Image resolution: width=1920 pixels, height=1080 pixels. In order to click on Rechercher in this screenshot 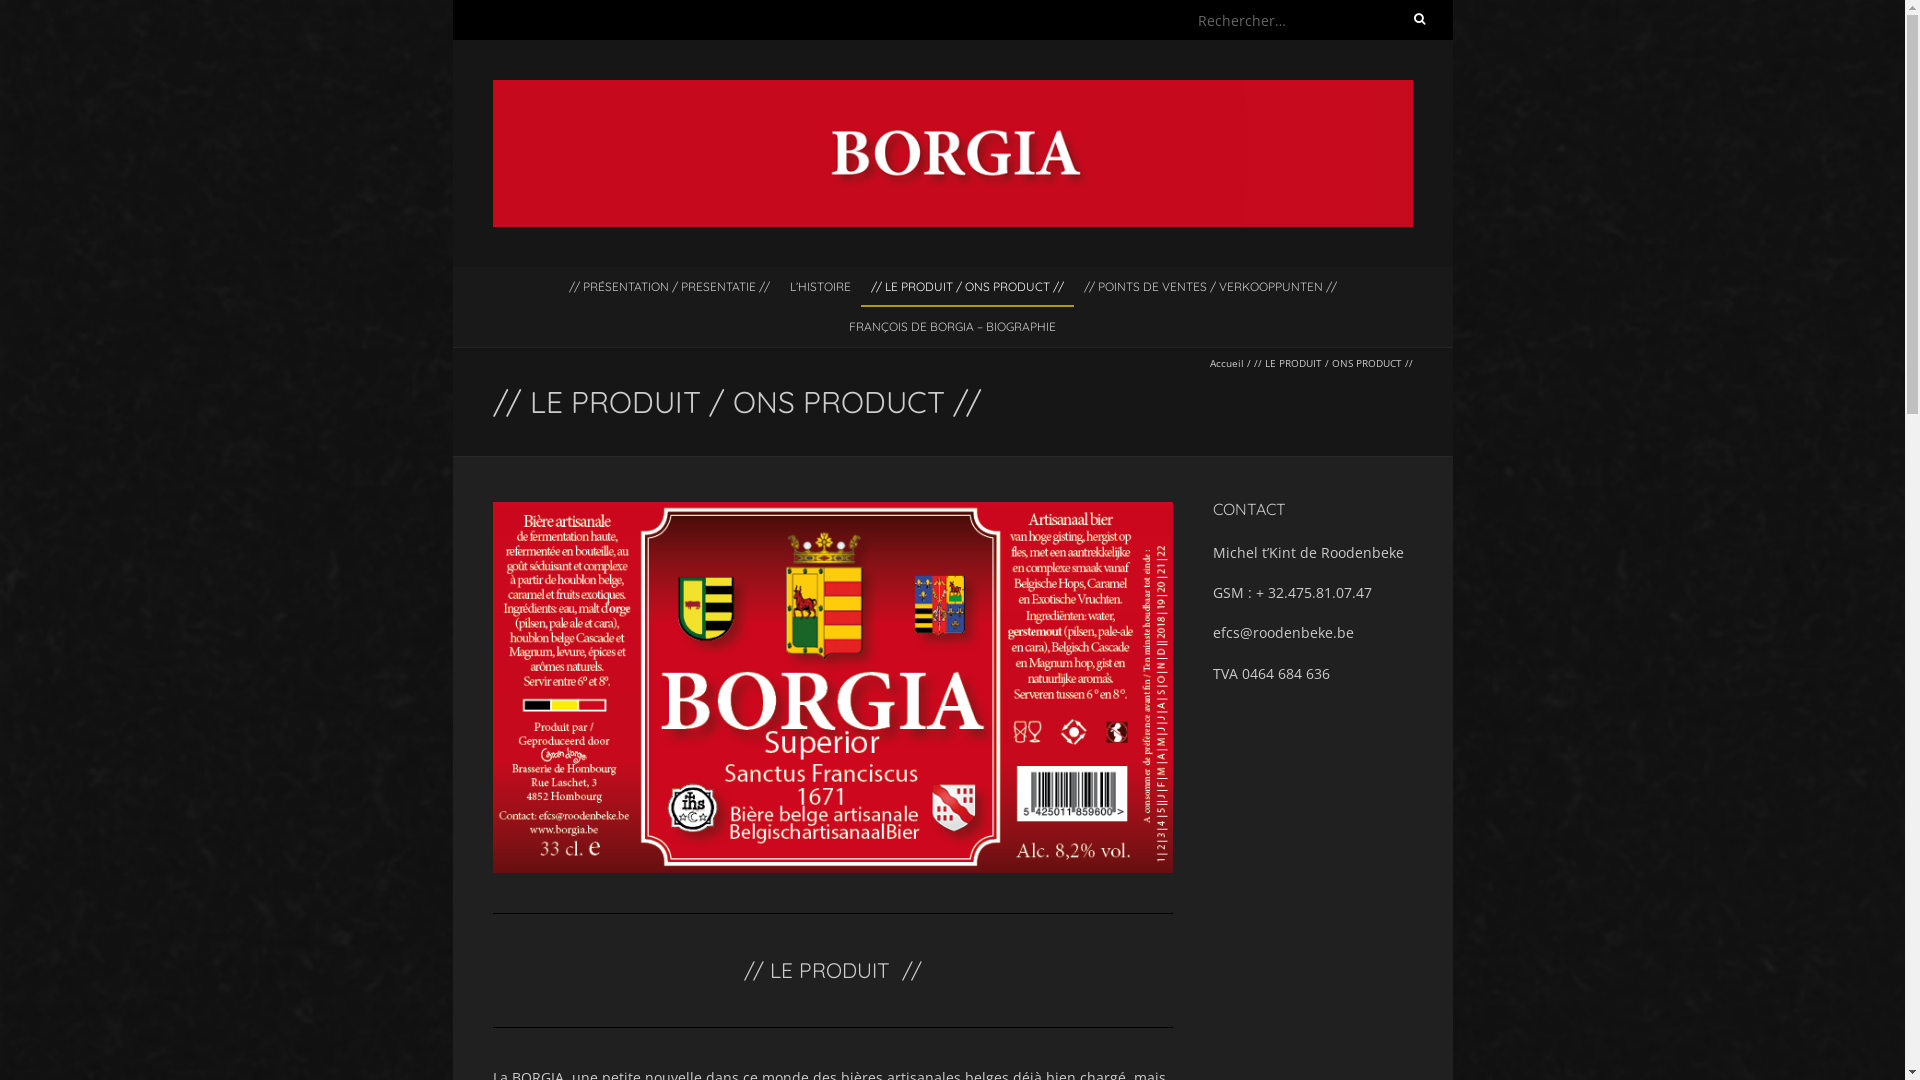, I will do `click(51, 13)`.